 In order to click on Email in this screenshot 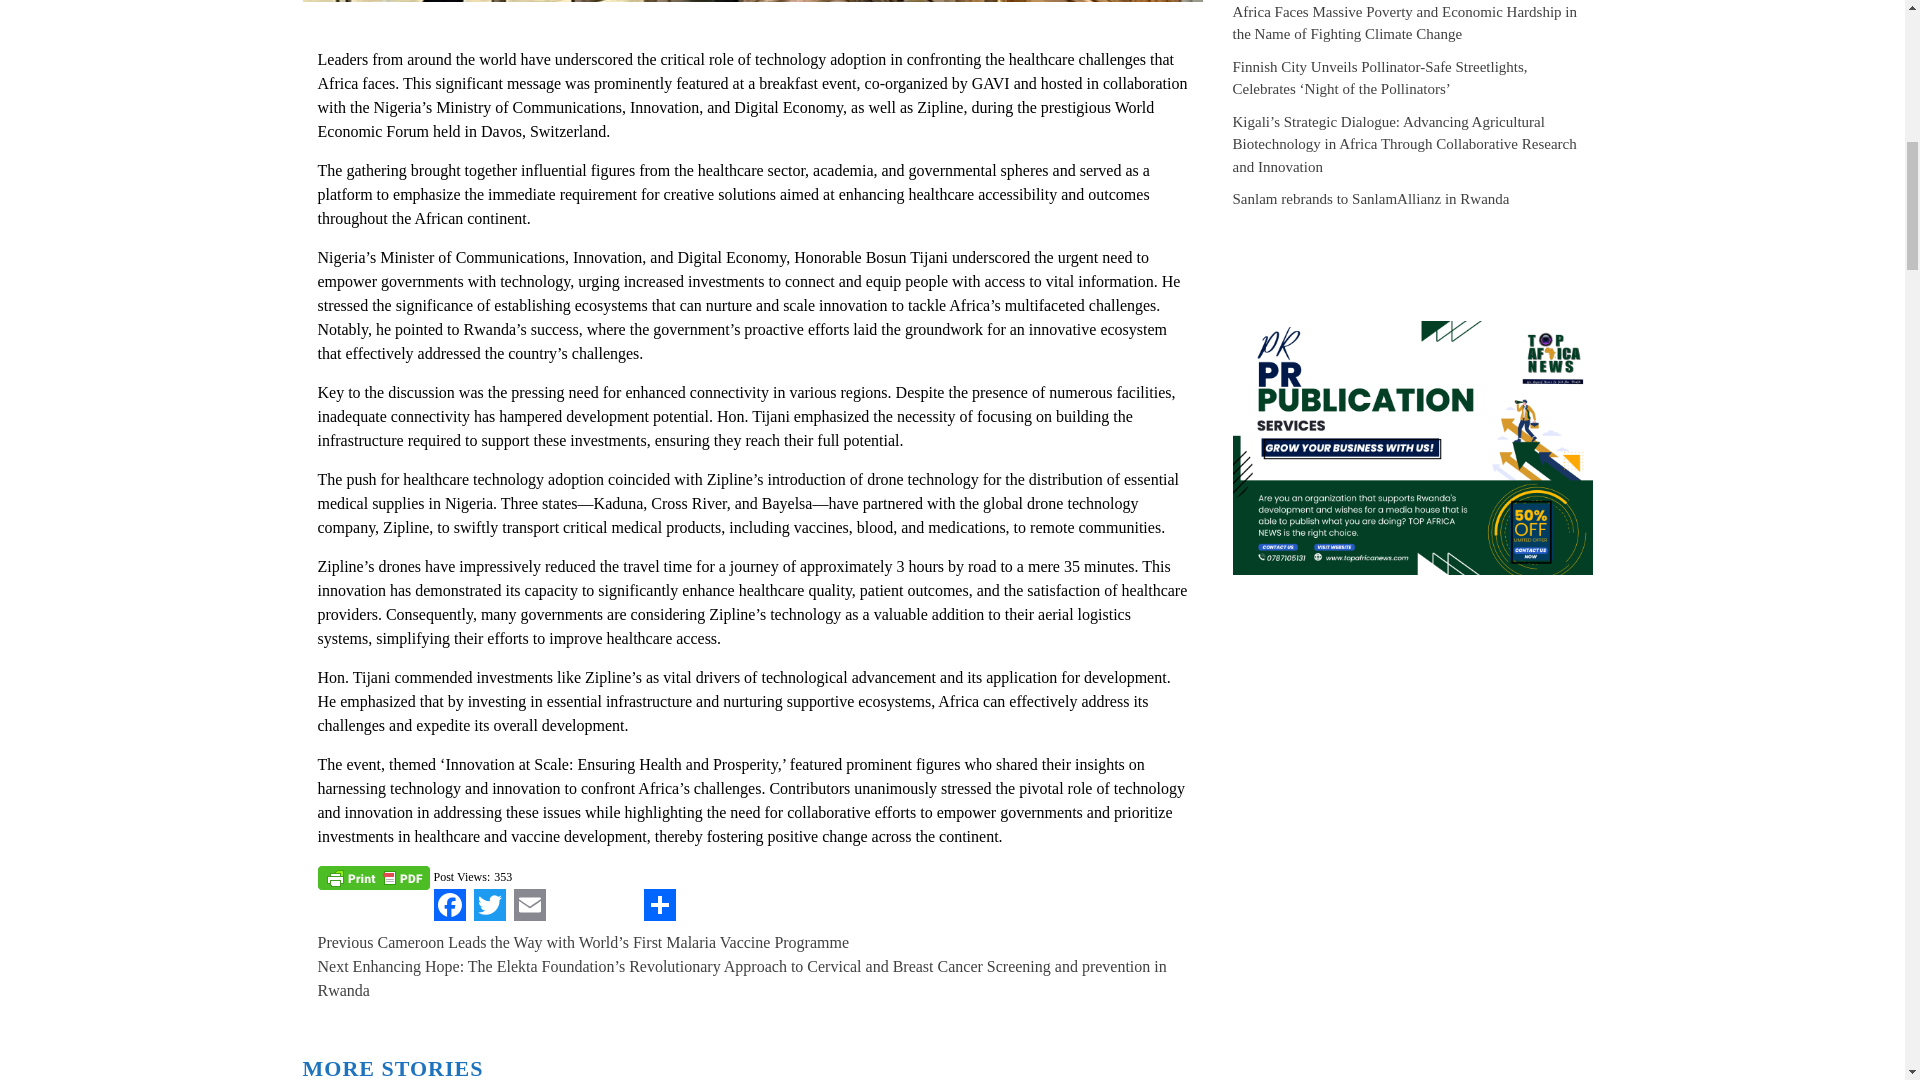, I will do `click(530, 904)`.